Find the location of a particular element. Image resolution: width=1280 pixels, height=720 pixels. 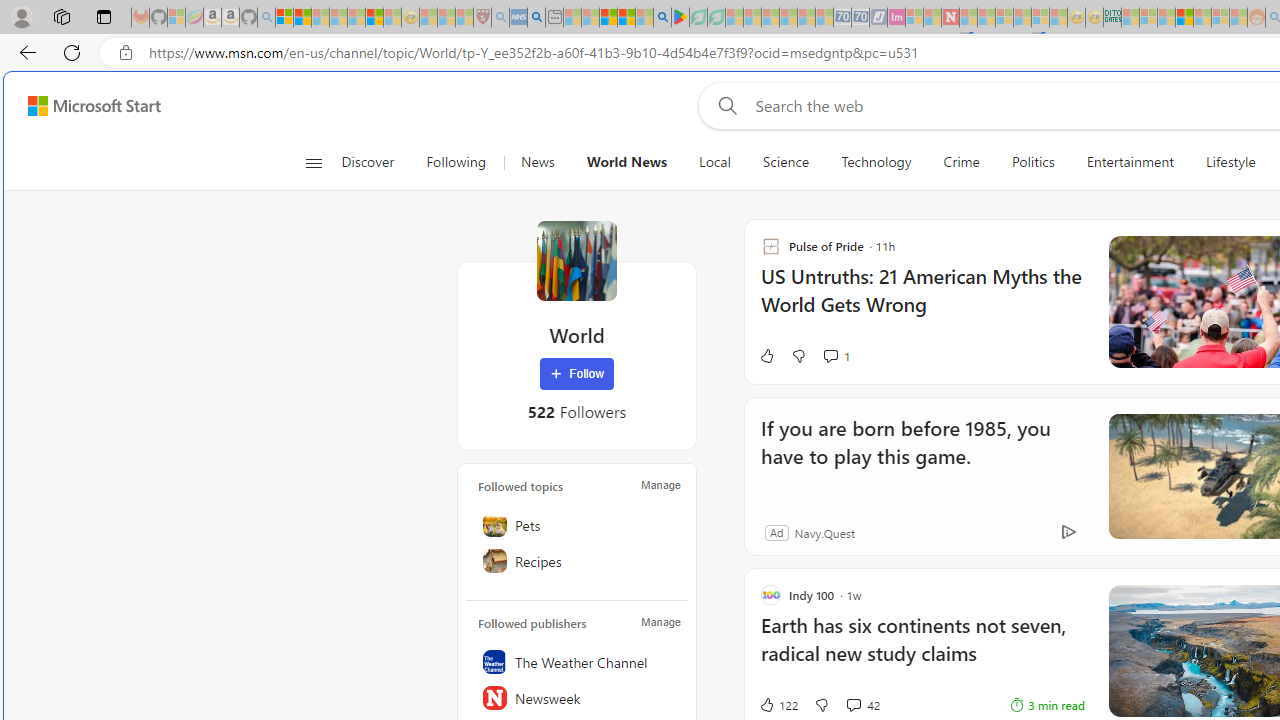

Recipes is located at coordinates (577, 561).